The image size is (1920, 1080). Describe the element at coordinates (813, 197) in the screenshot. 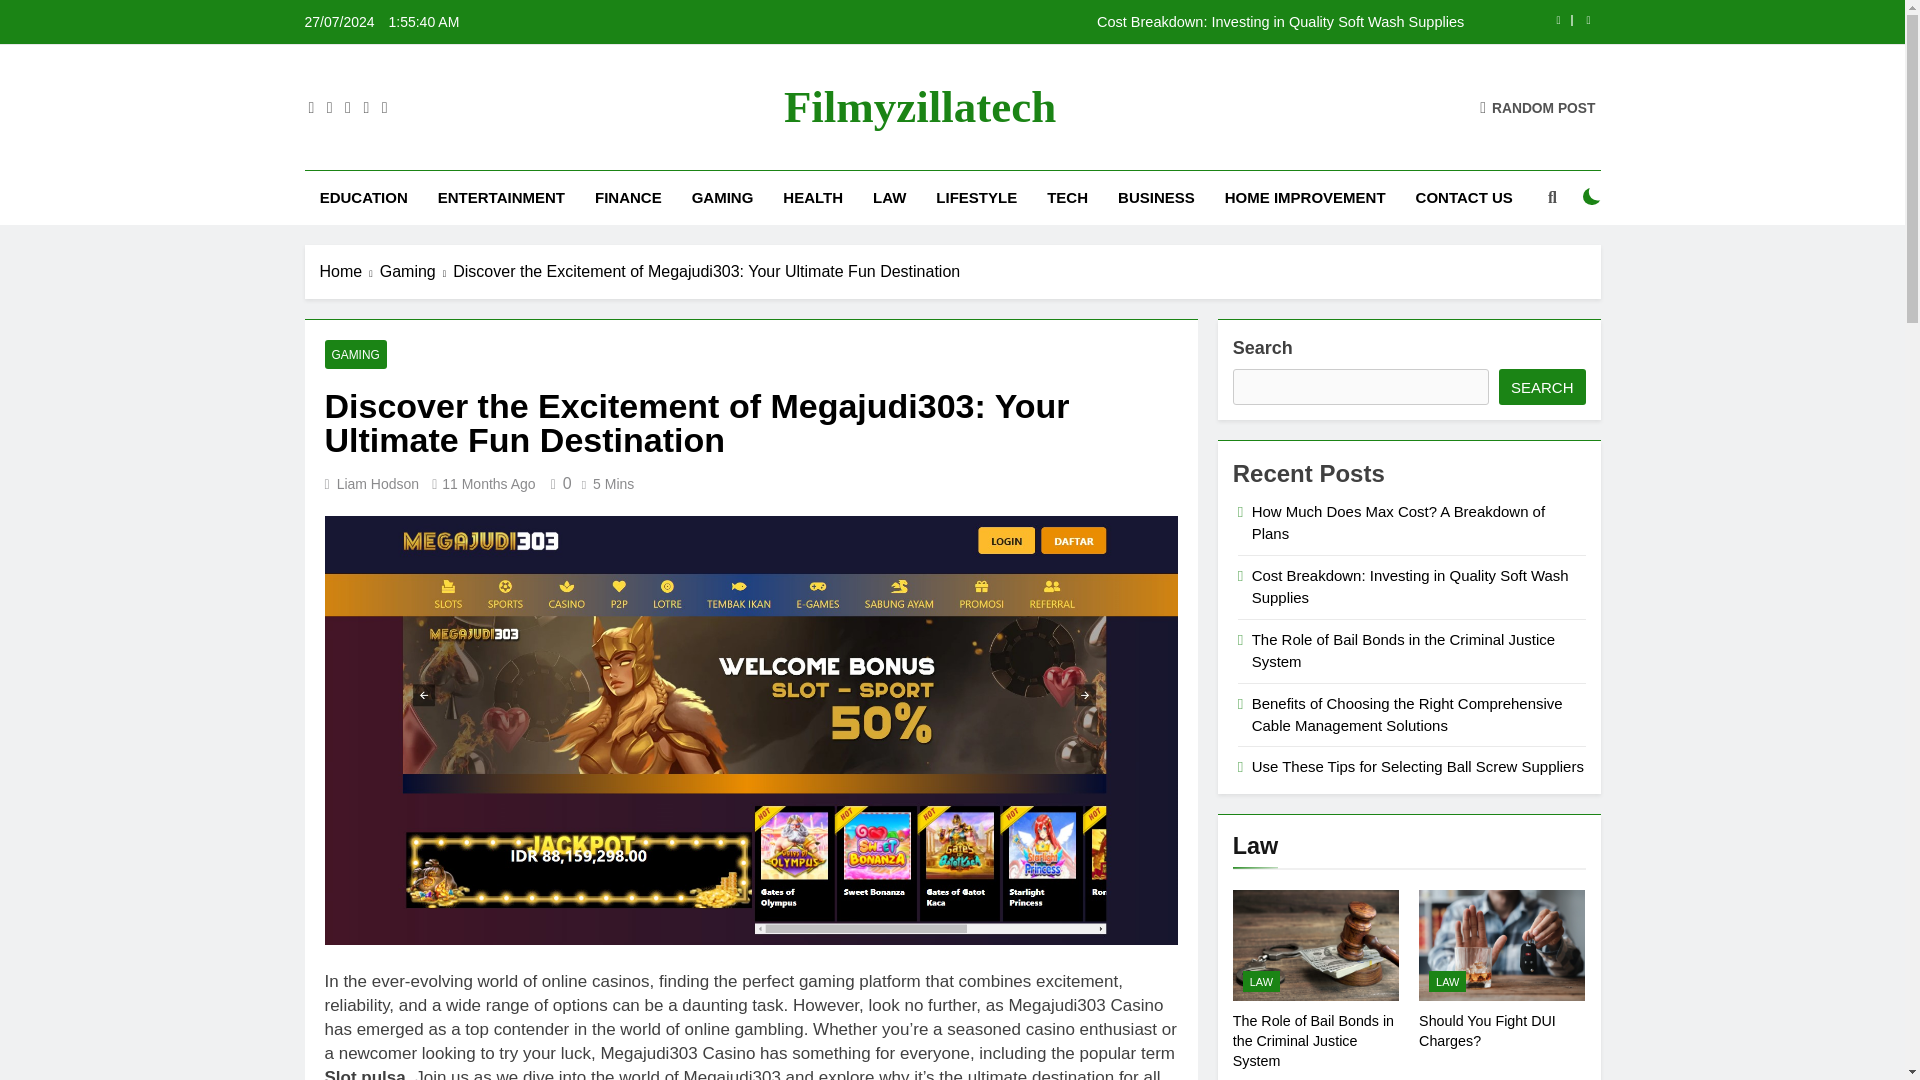

I see `HEALTH` at that location.